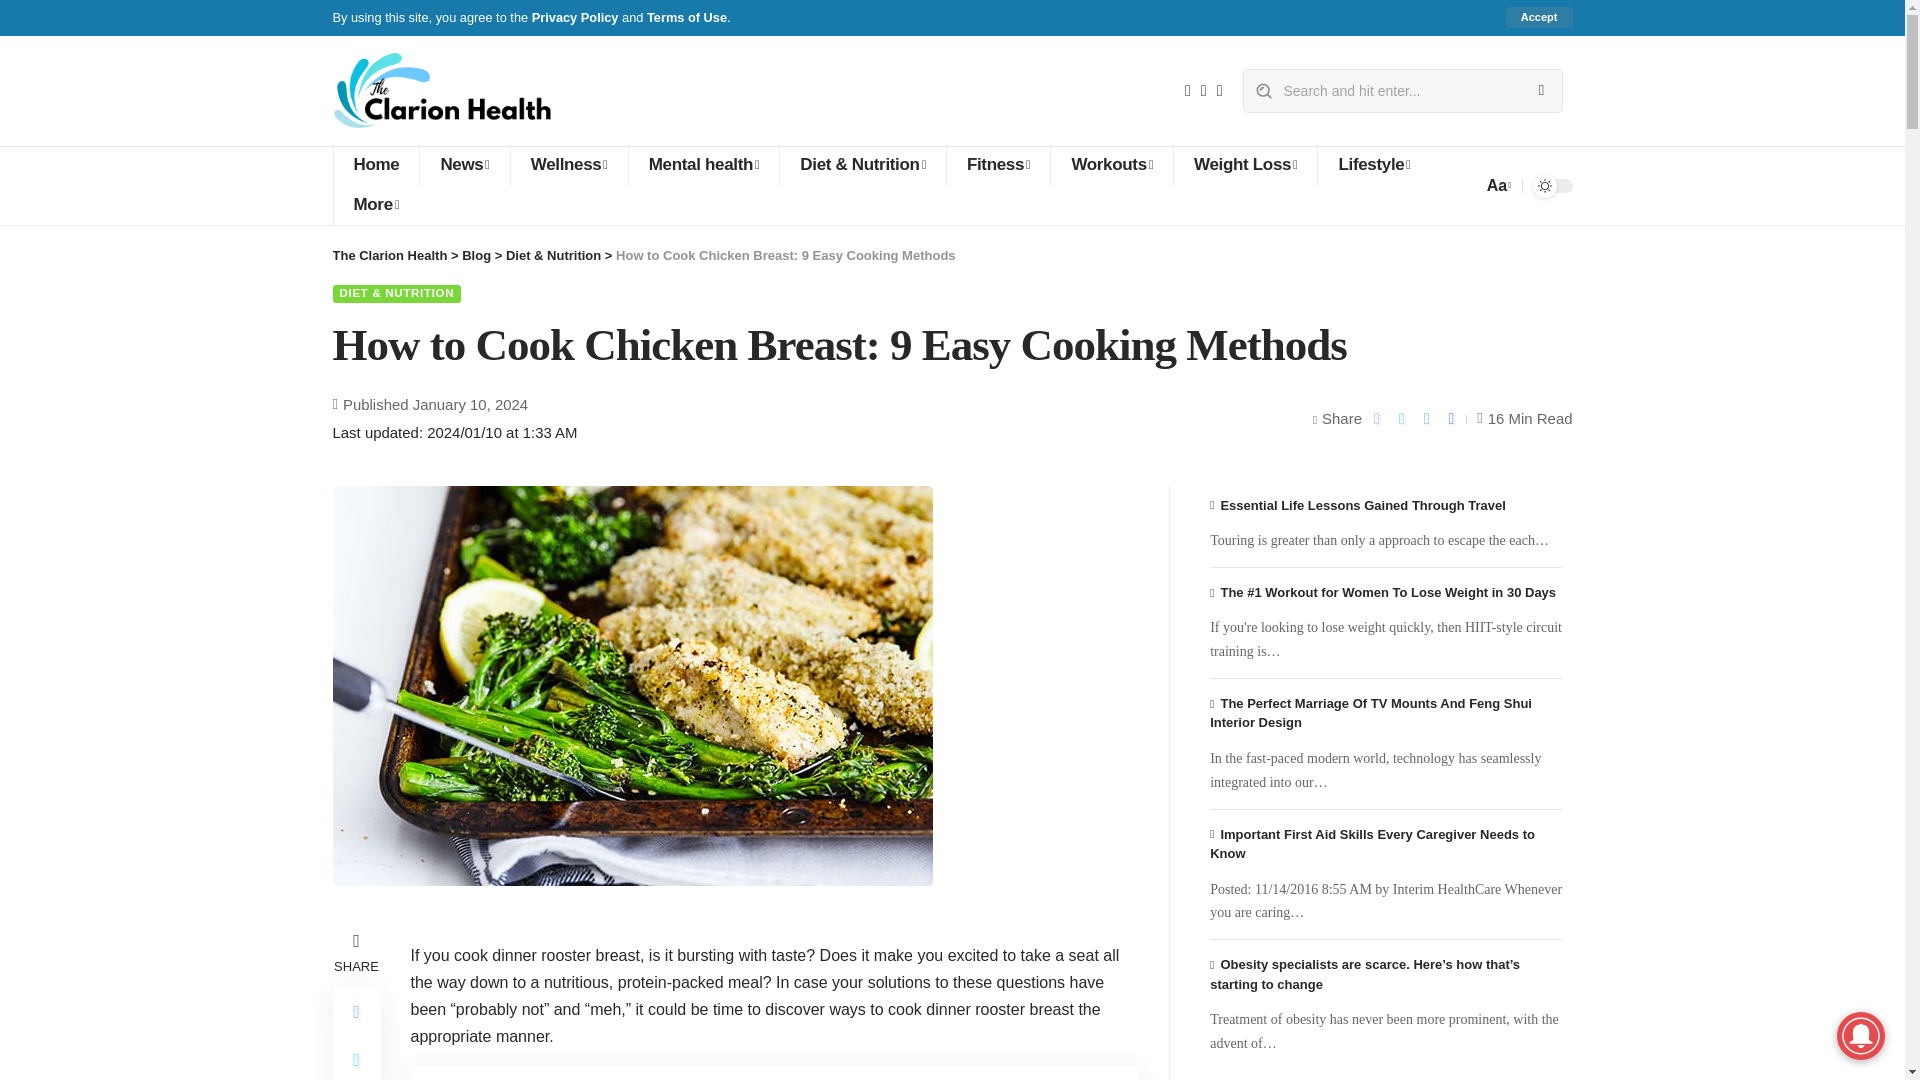 The image size is (1920, 1080). I want to click on News, so click(463, 165).